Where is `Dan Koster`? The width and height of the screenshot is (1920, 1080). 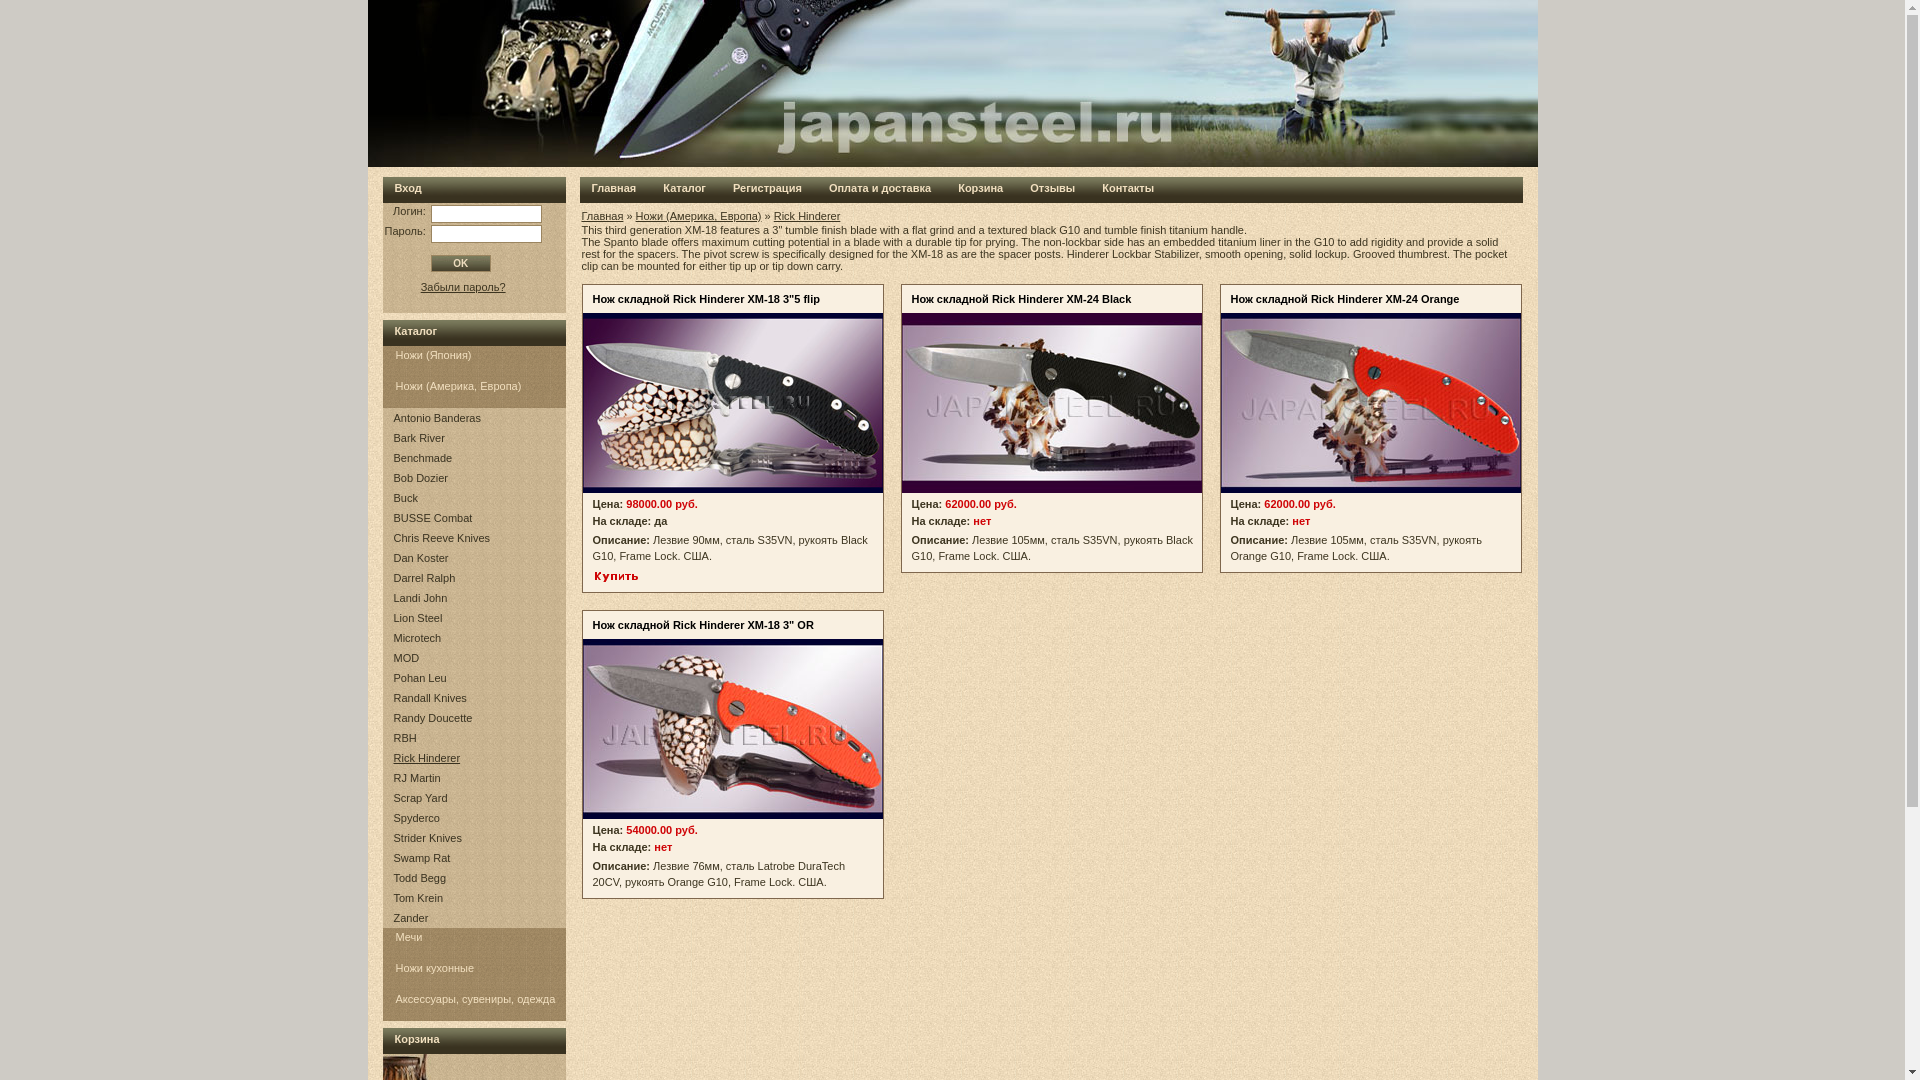
Dan Koster is located at coordinates (421, 557).